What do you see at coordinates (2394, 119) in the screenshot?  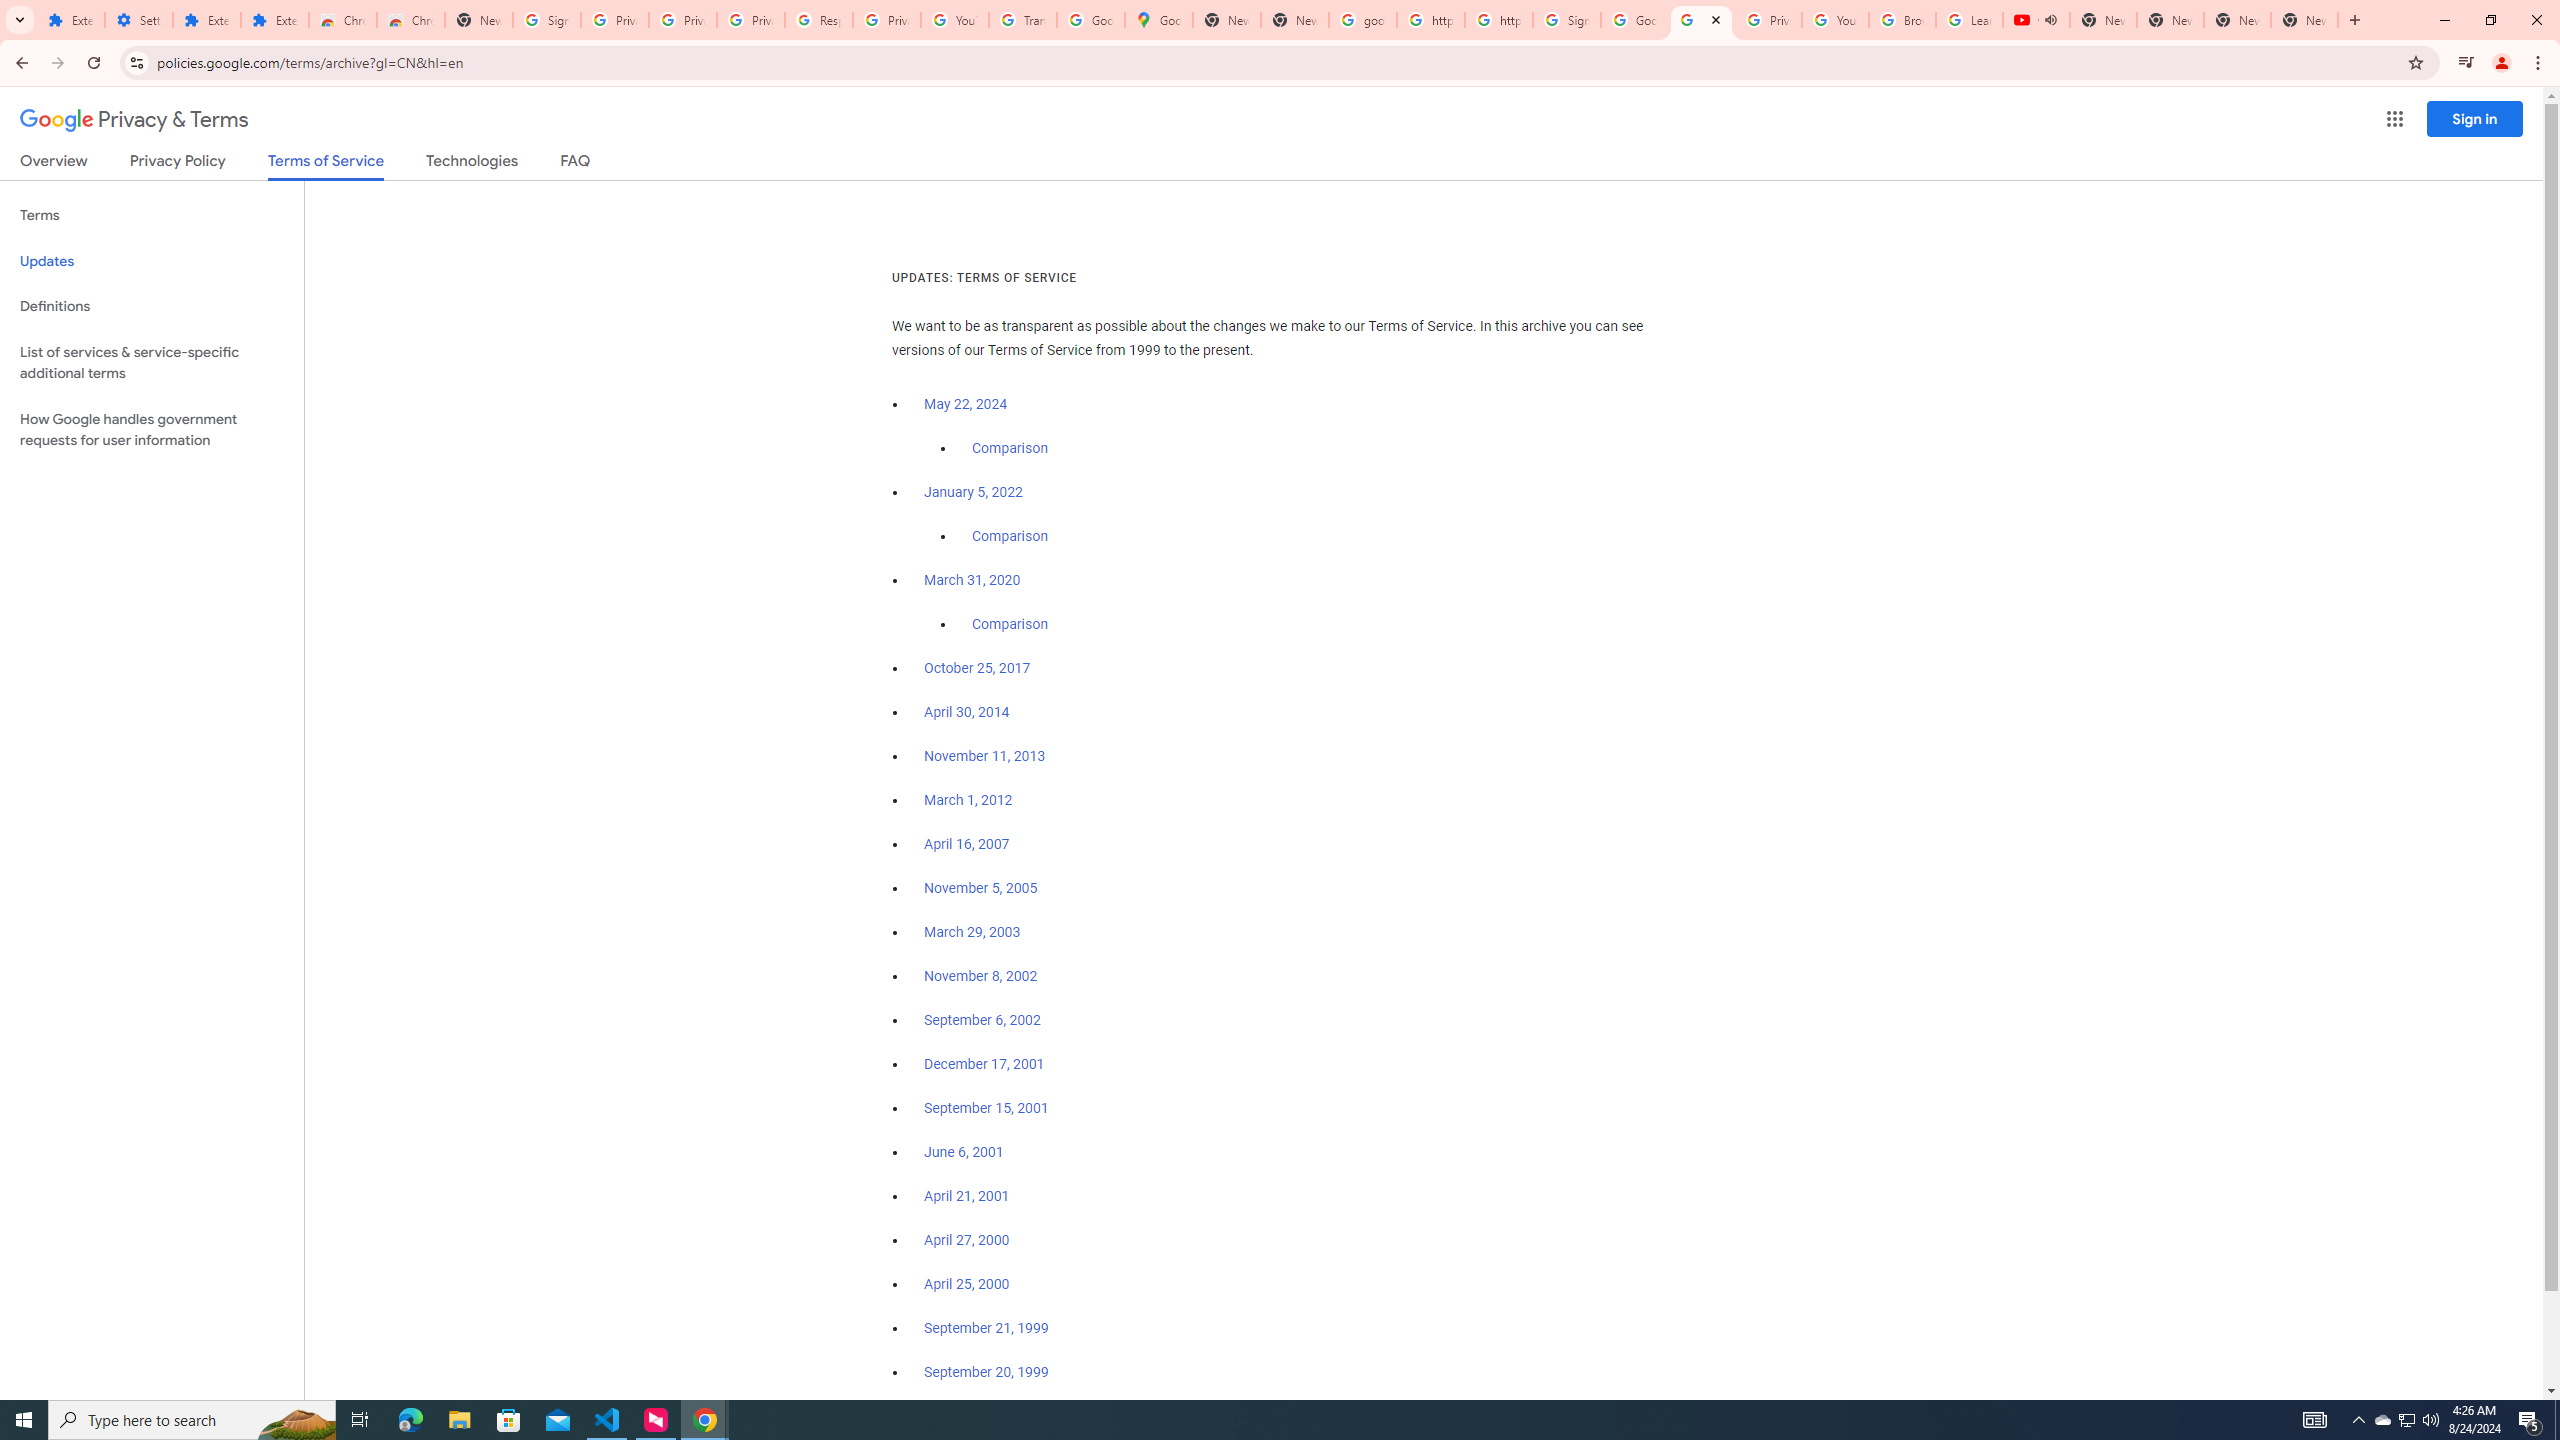 I see `Google apps` at bounding box center [2394, 119].